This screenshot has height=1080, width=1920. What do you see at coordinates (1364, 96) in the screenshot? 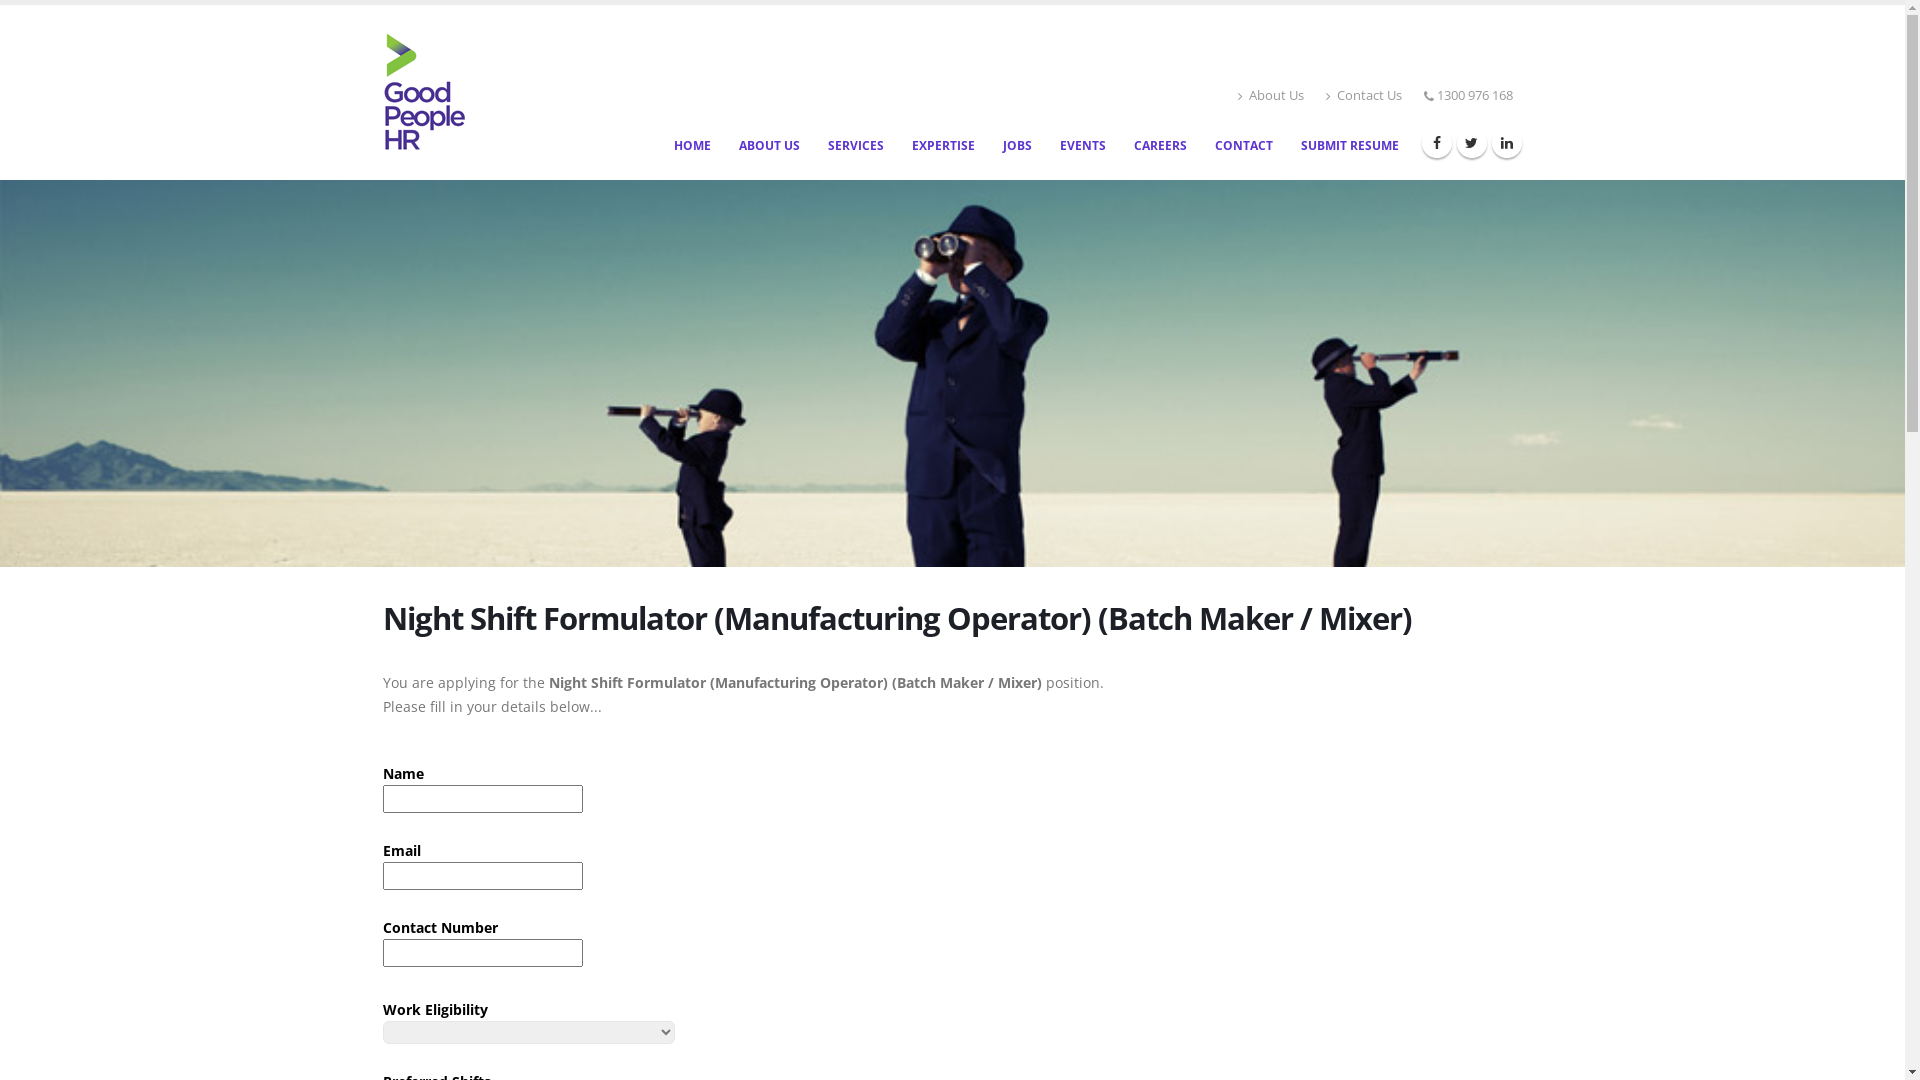
I see `Contact Us` at bounding box center [1364, 96].